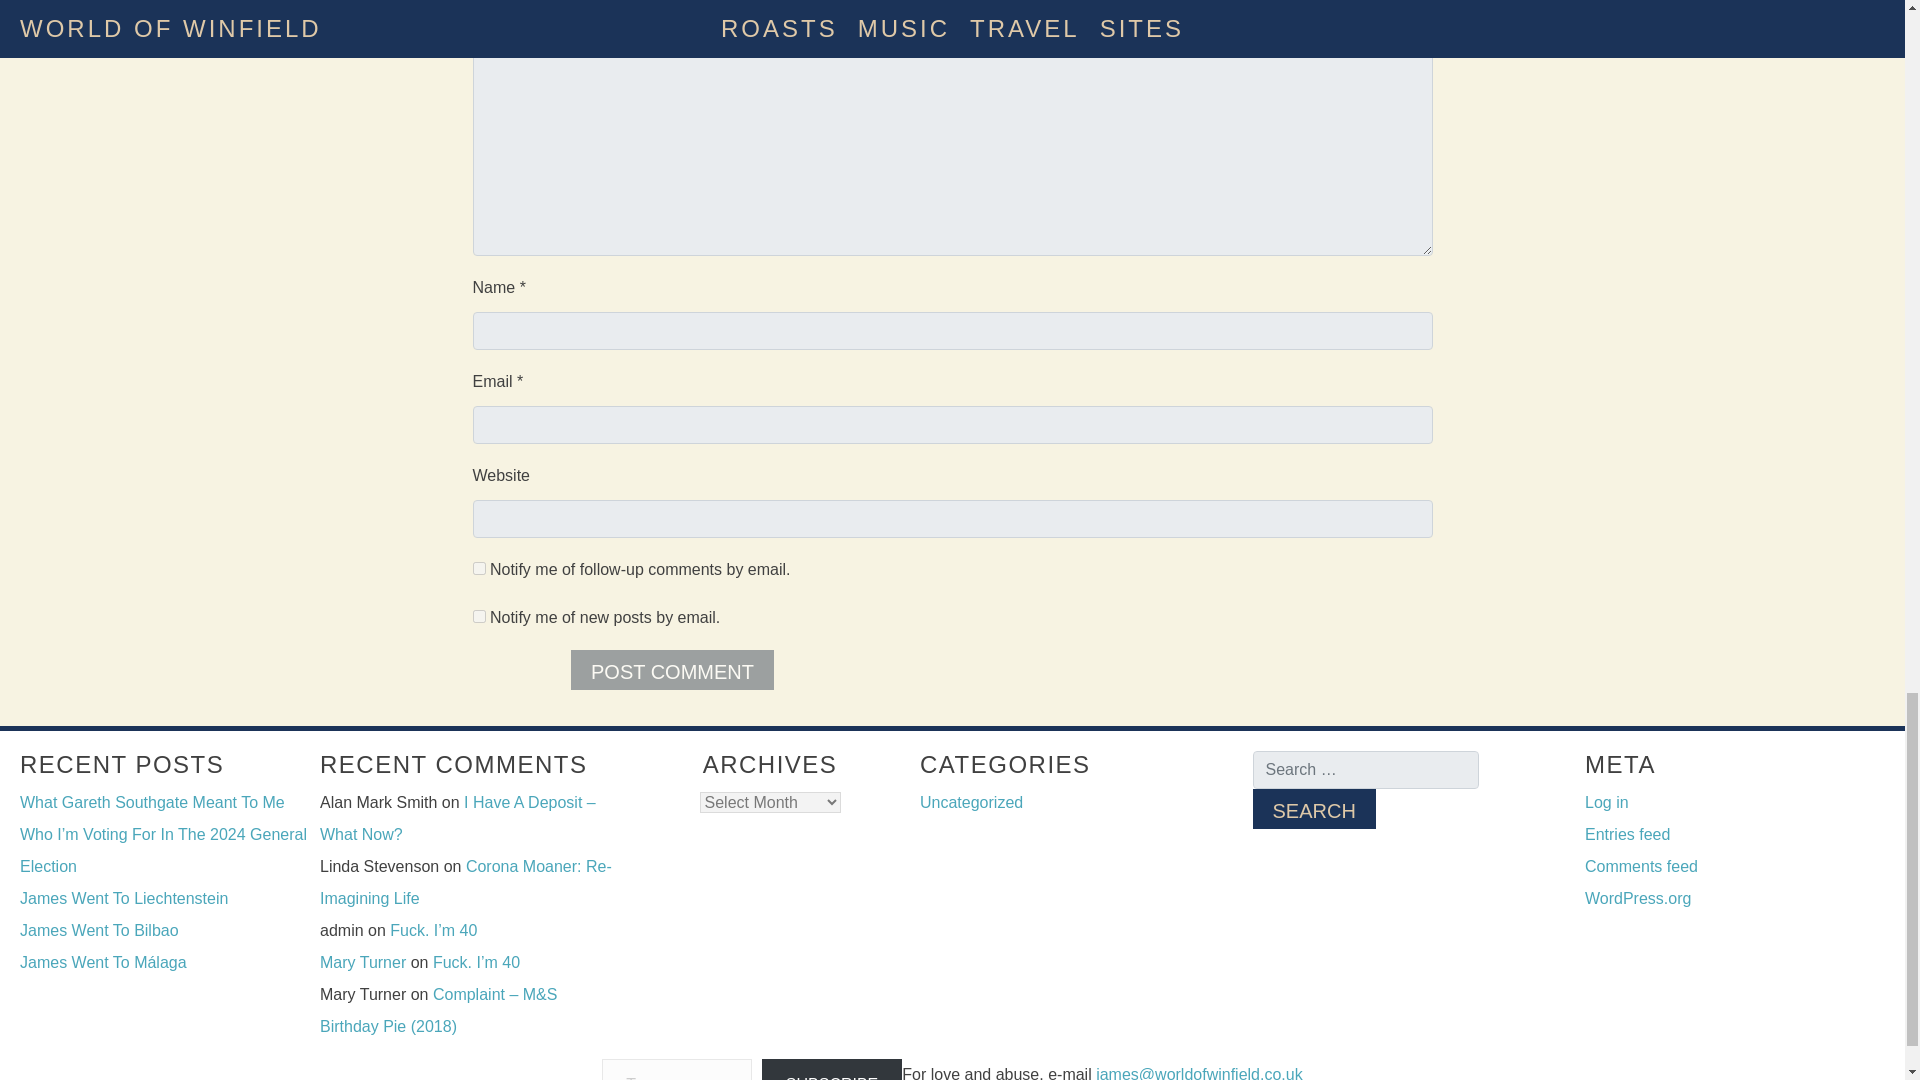  I want to click on subscribe, so click(478, 616).